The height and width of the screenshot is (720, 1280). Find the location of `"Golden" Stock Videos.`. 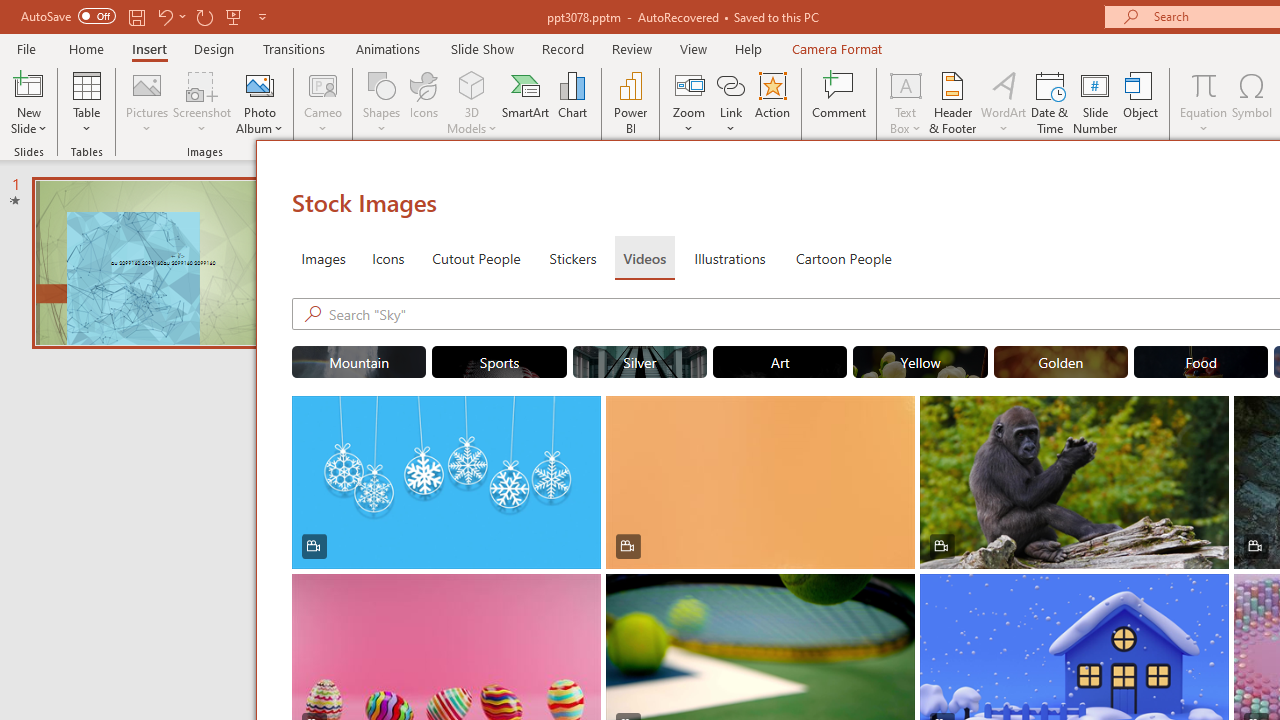

"Golden" Stock Videos. is located at coordinates (1060, 362).